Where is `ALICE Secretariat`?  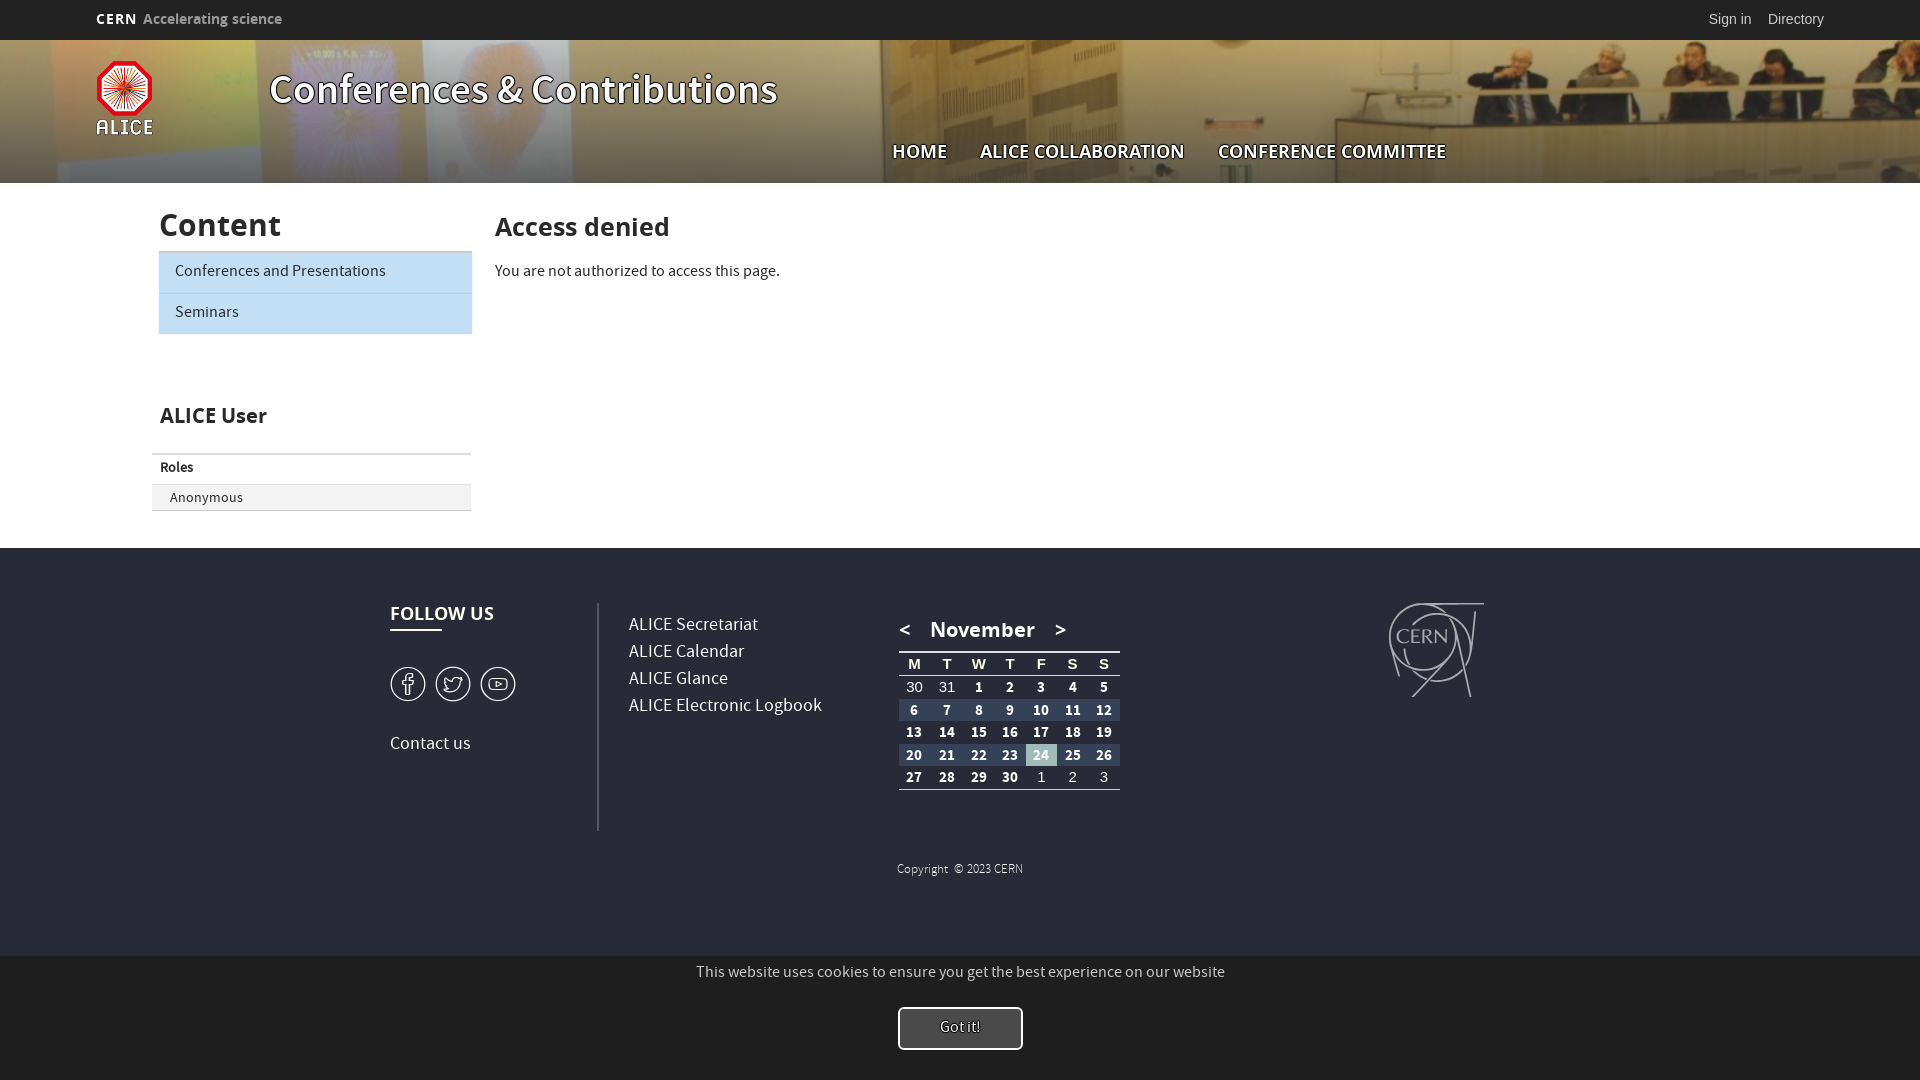 ALICE Secretariat is located at coordinates (694, 626).